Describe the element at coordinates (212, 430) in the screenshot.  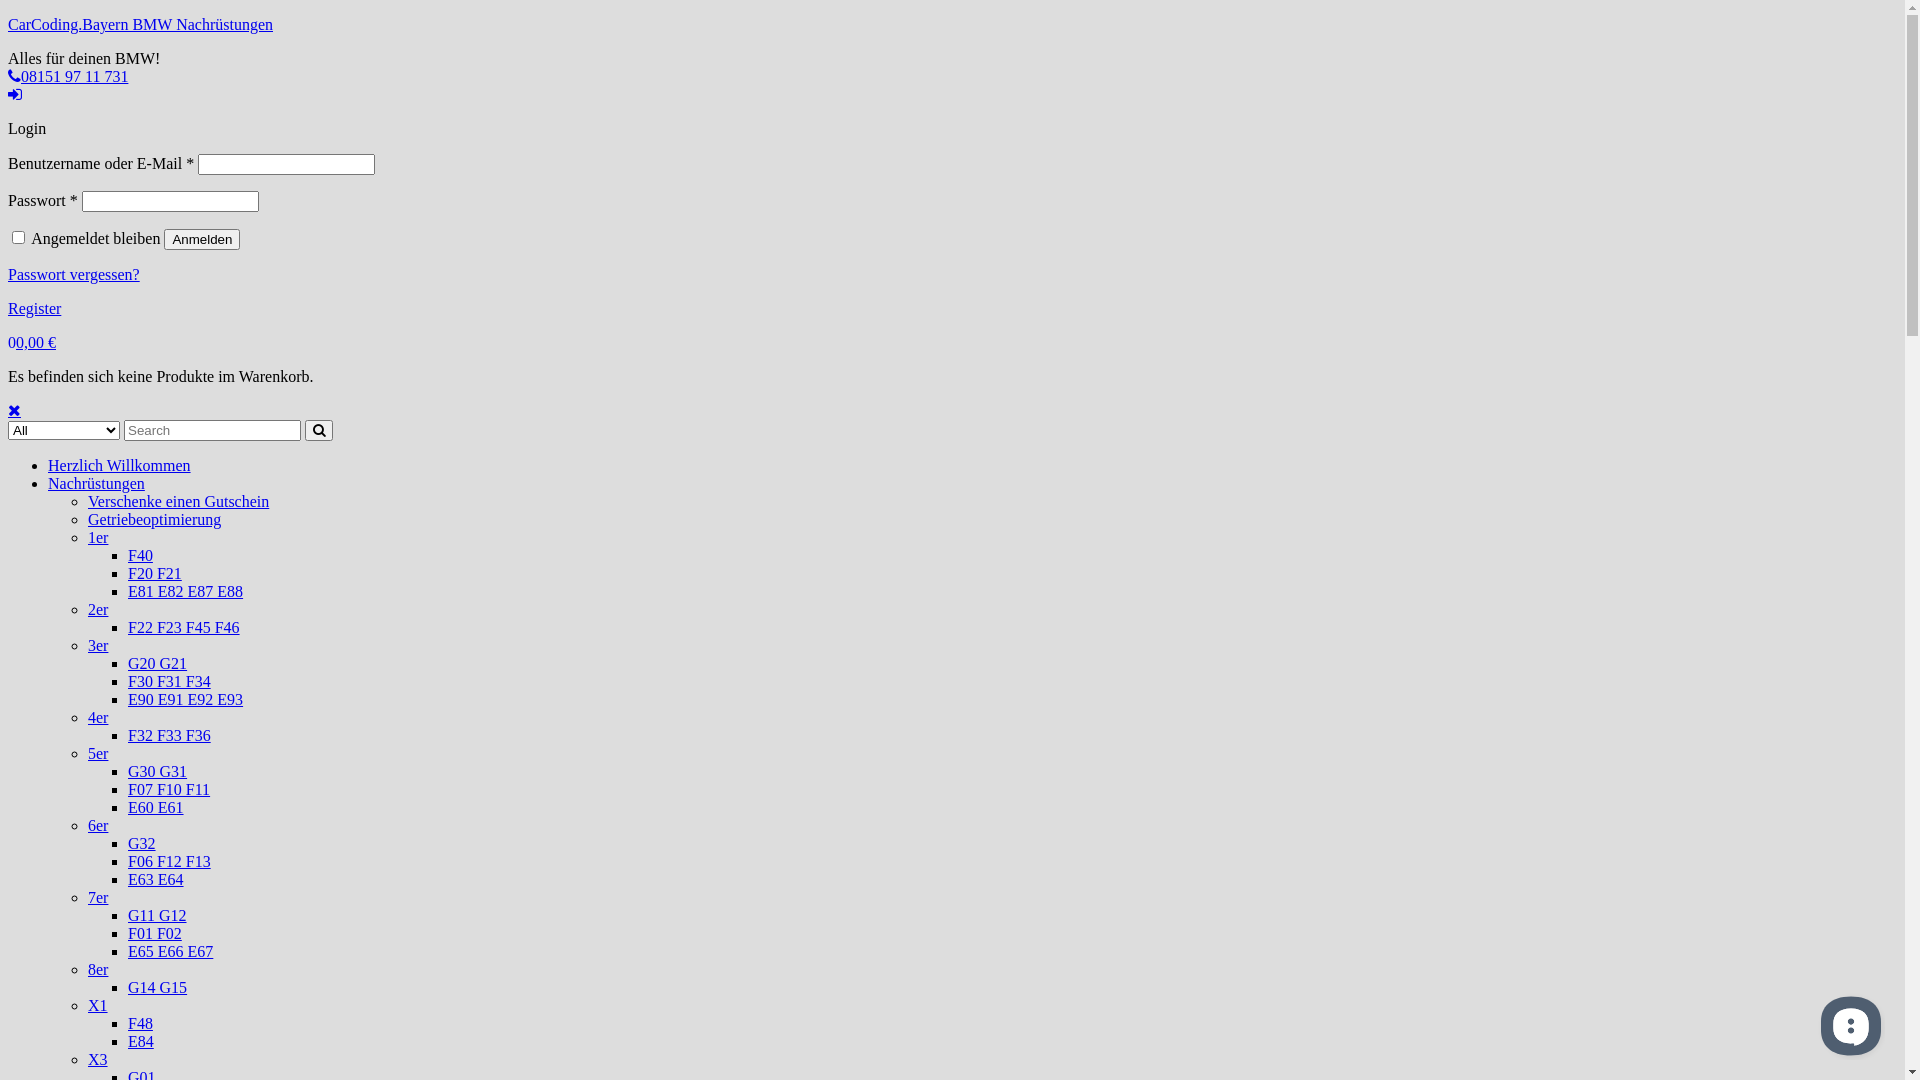
I see `Search for:` at that location.